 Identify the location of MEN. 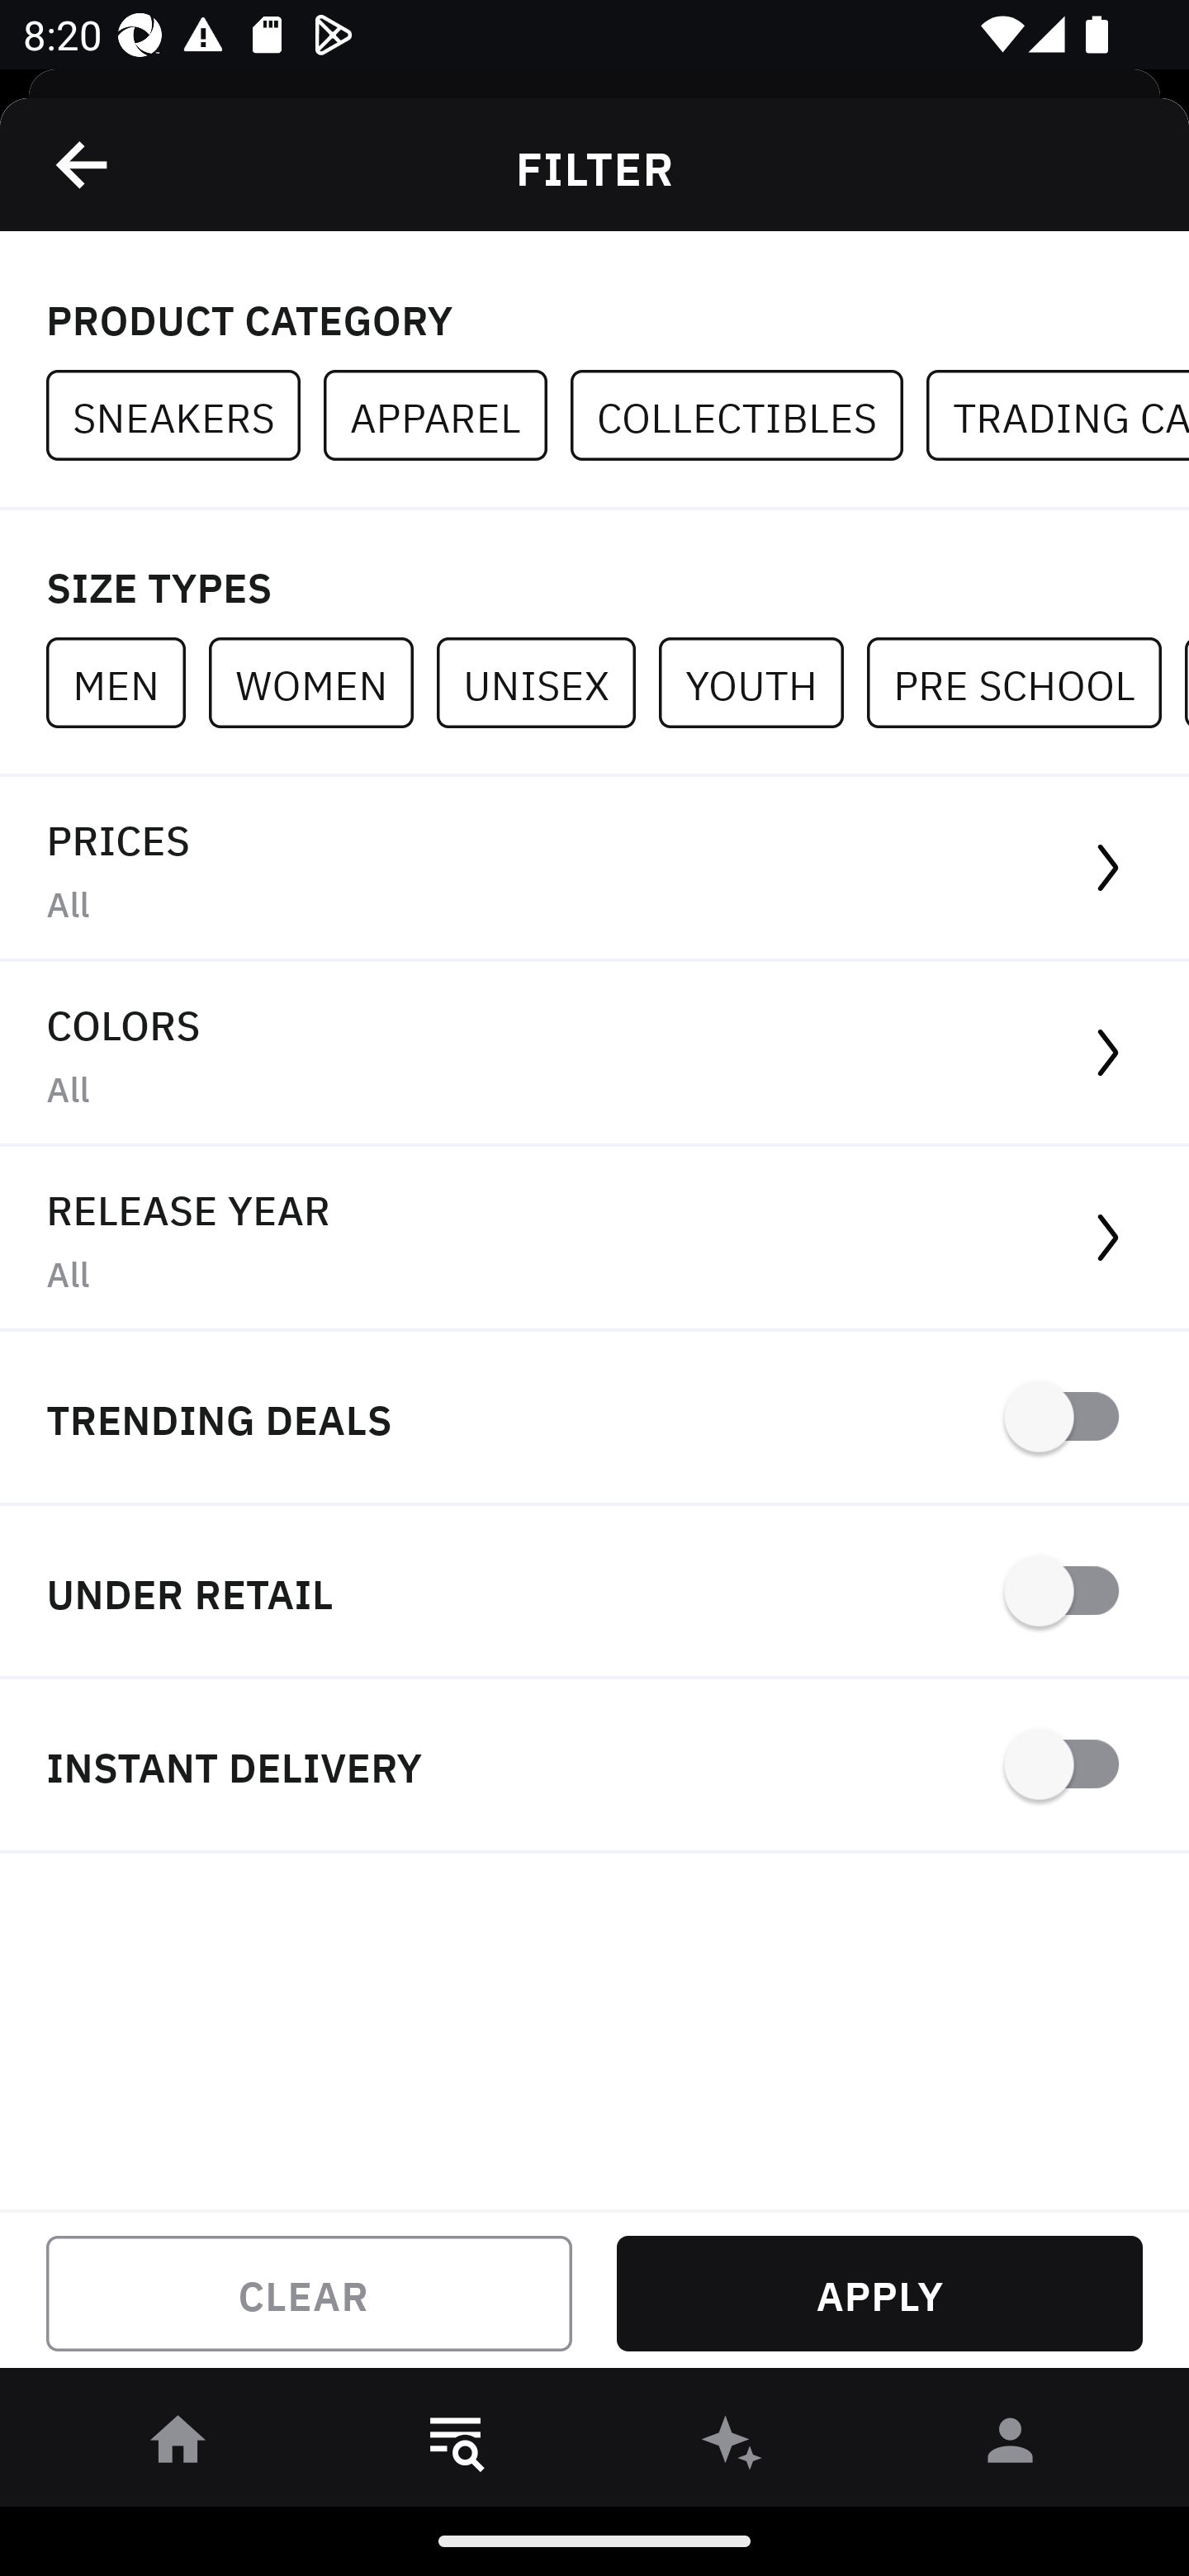
(127, 682).